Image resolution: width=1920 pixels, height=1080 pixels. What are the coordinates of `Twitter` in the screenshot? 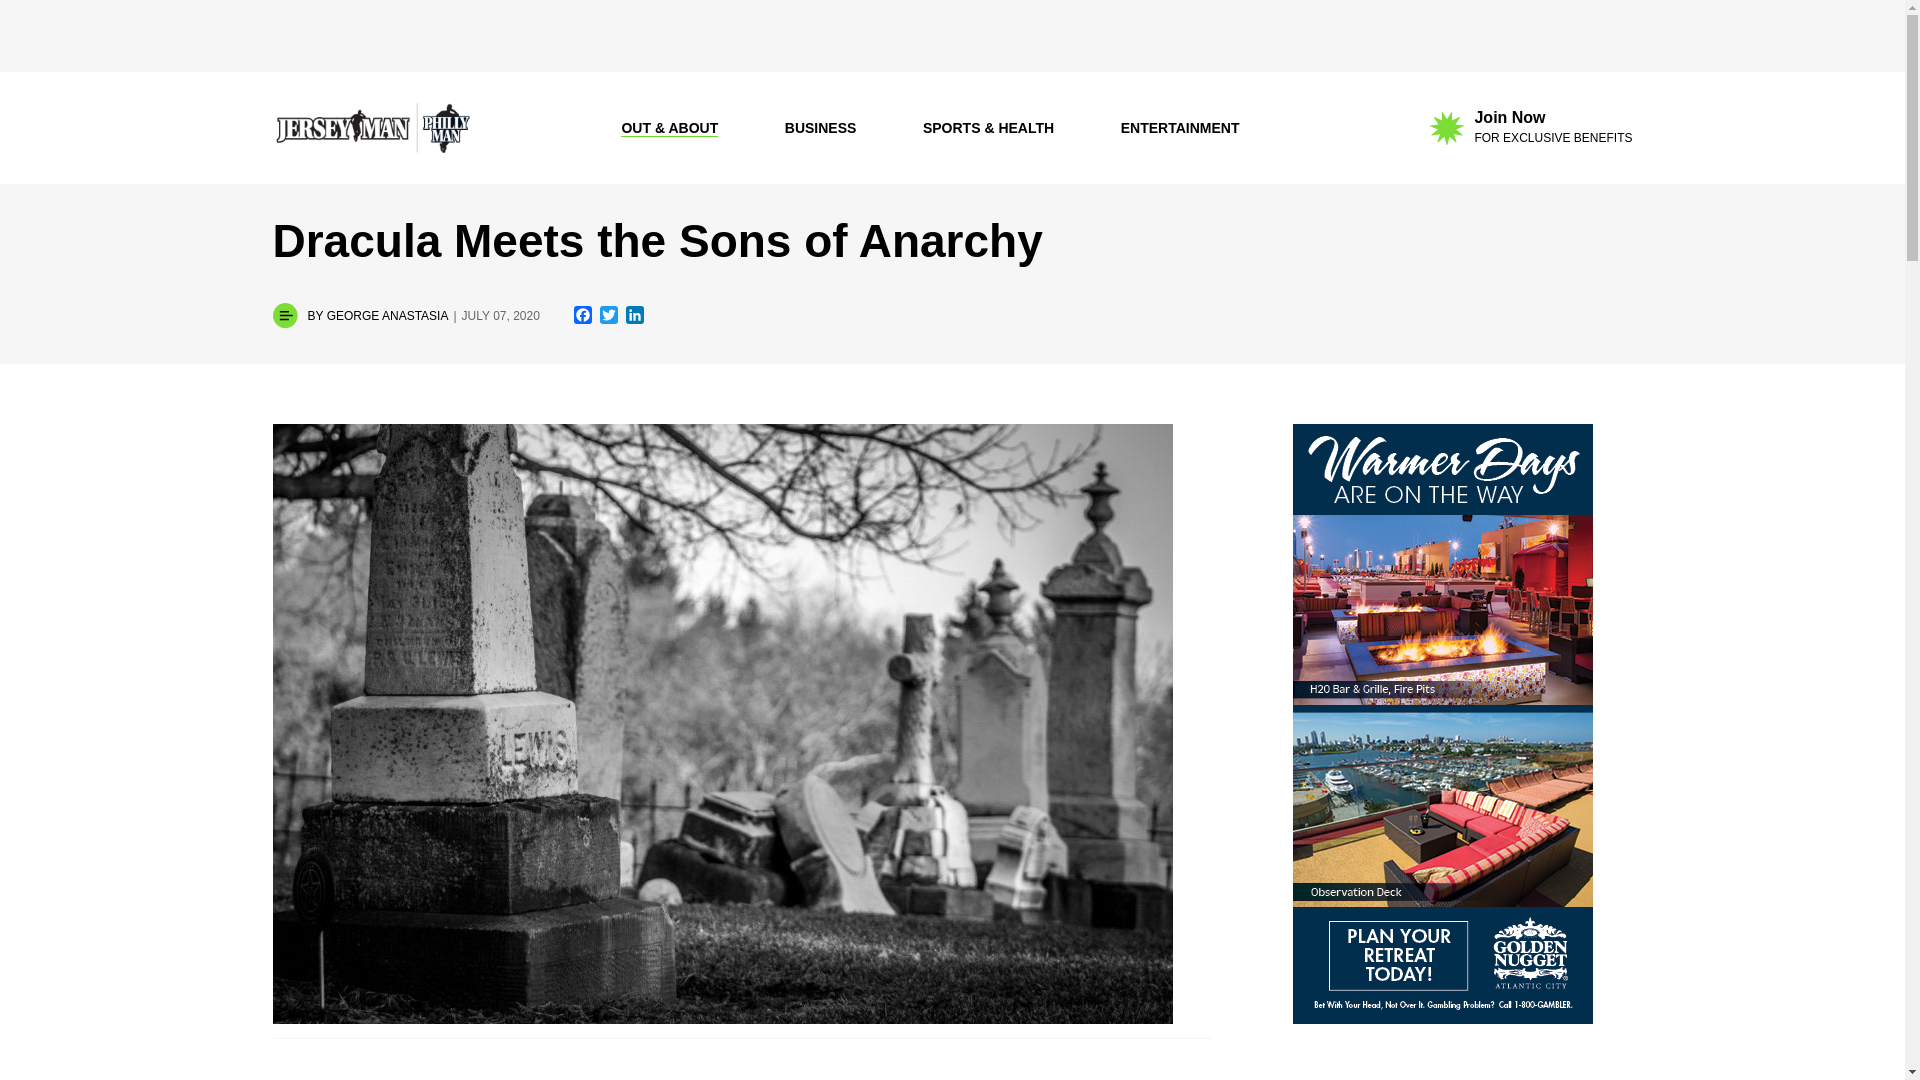 It's located at (608, 316).